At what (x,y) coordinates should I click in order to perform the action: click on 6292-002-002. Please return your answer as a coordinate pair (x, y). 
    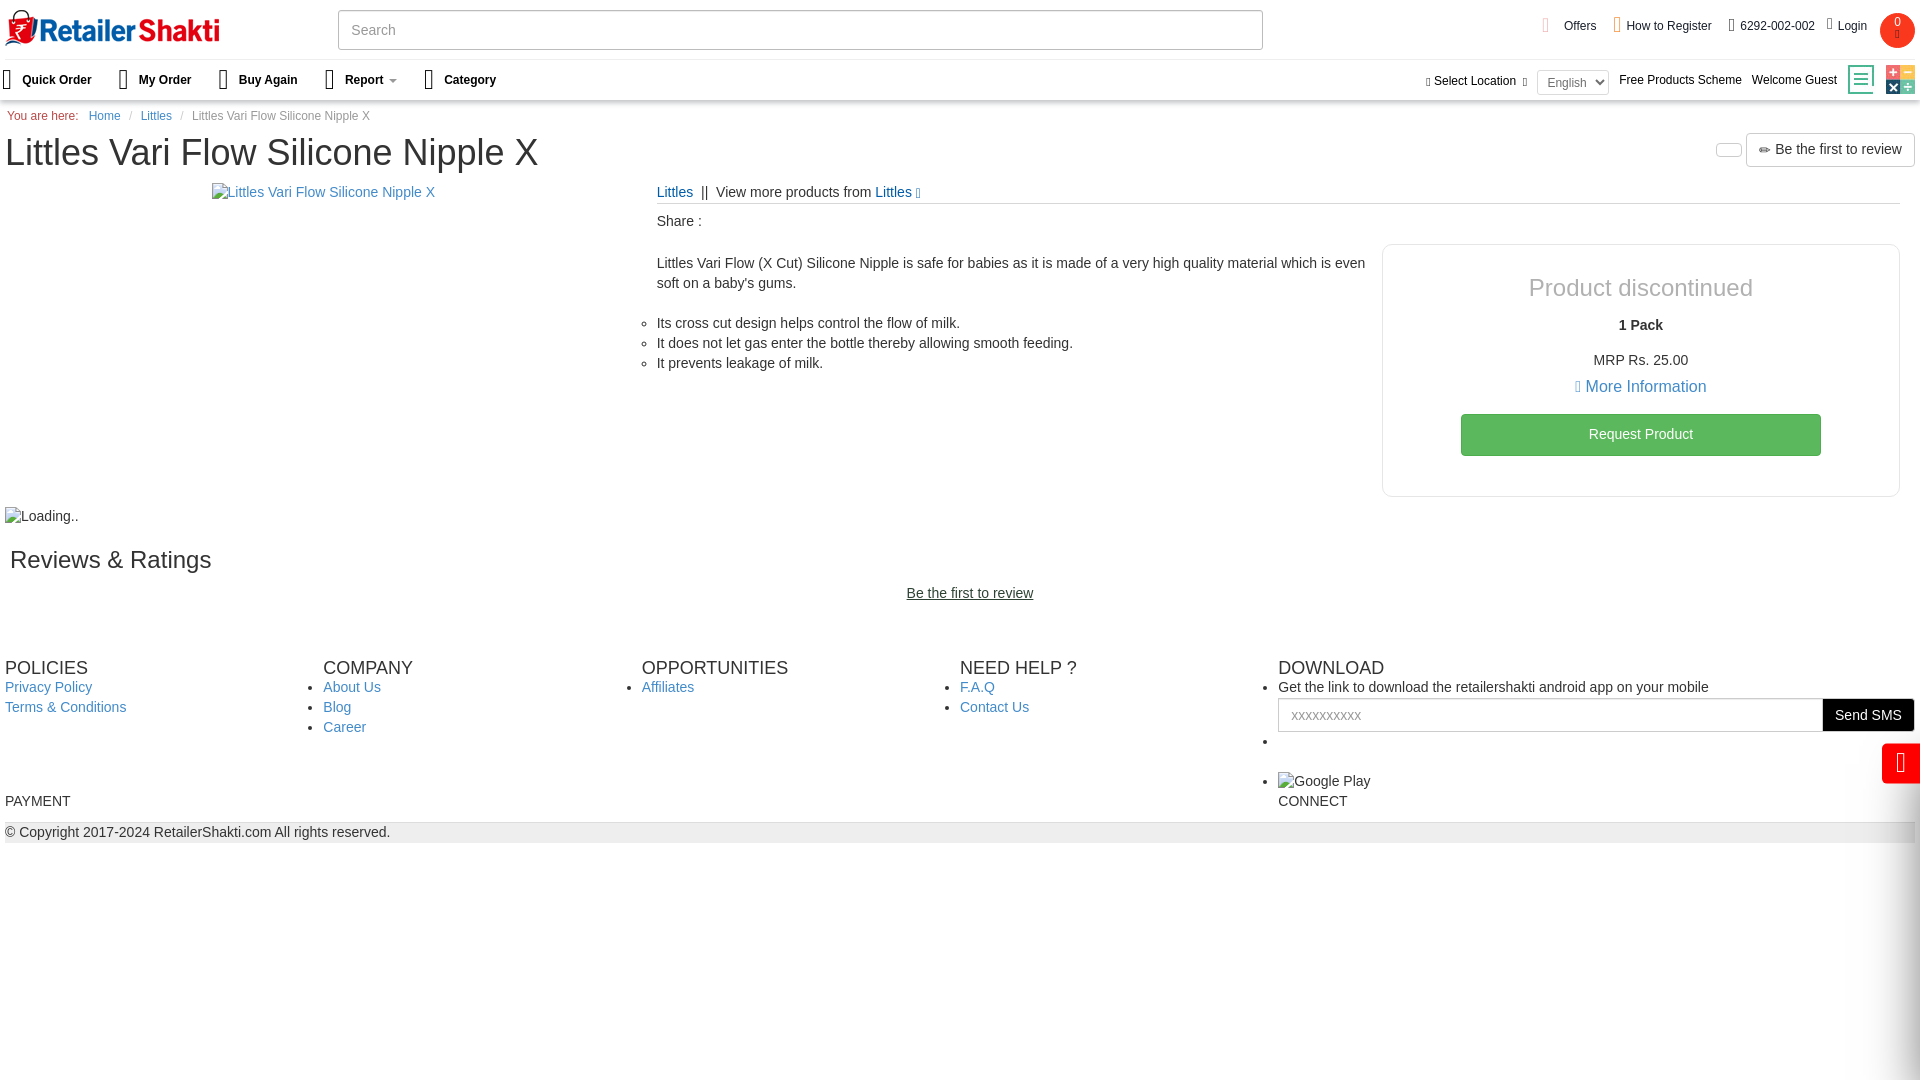
    Looking at the image, I should click on (1771, 26).